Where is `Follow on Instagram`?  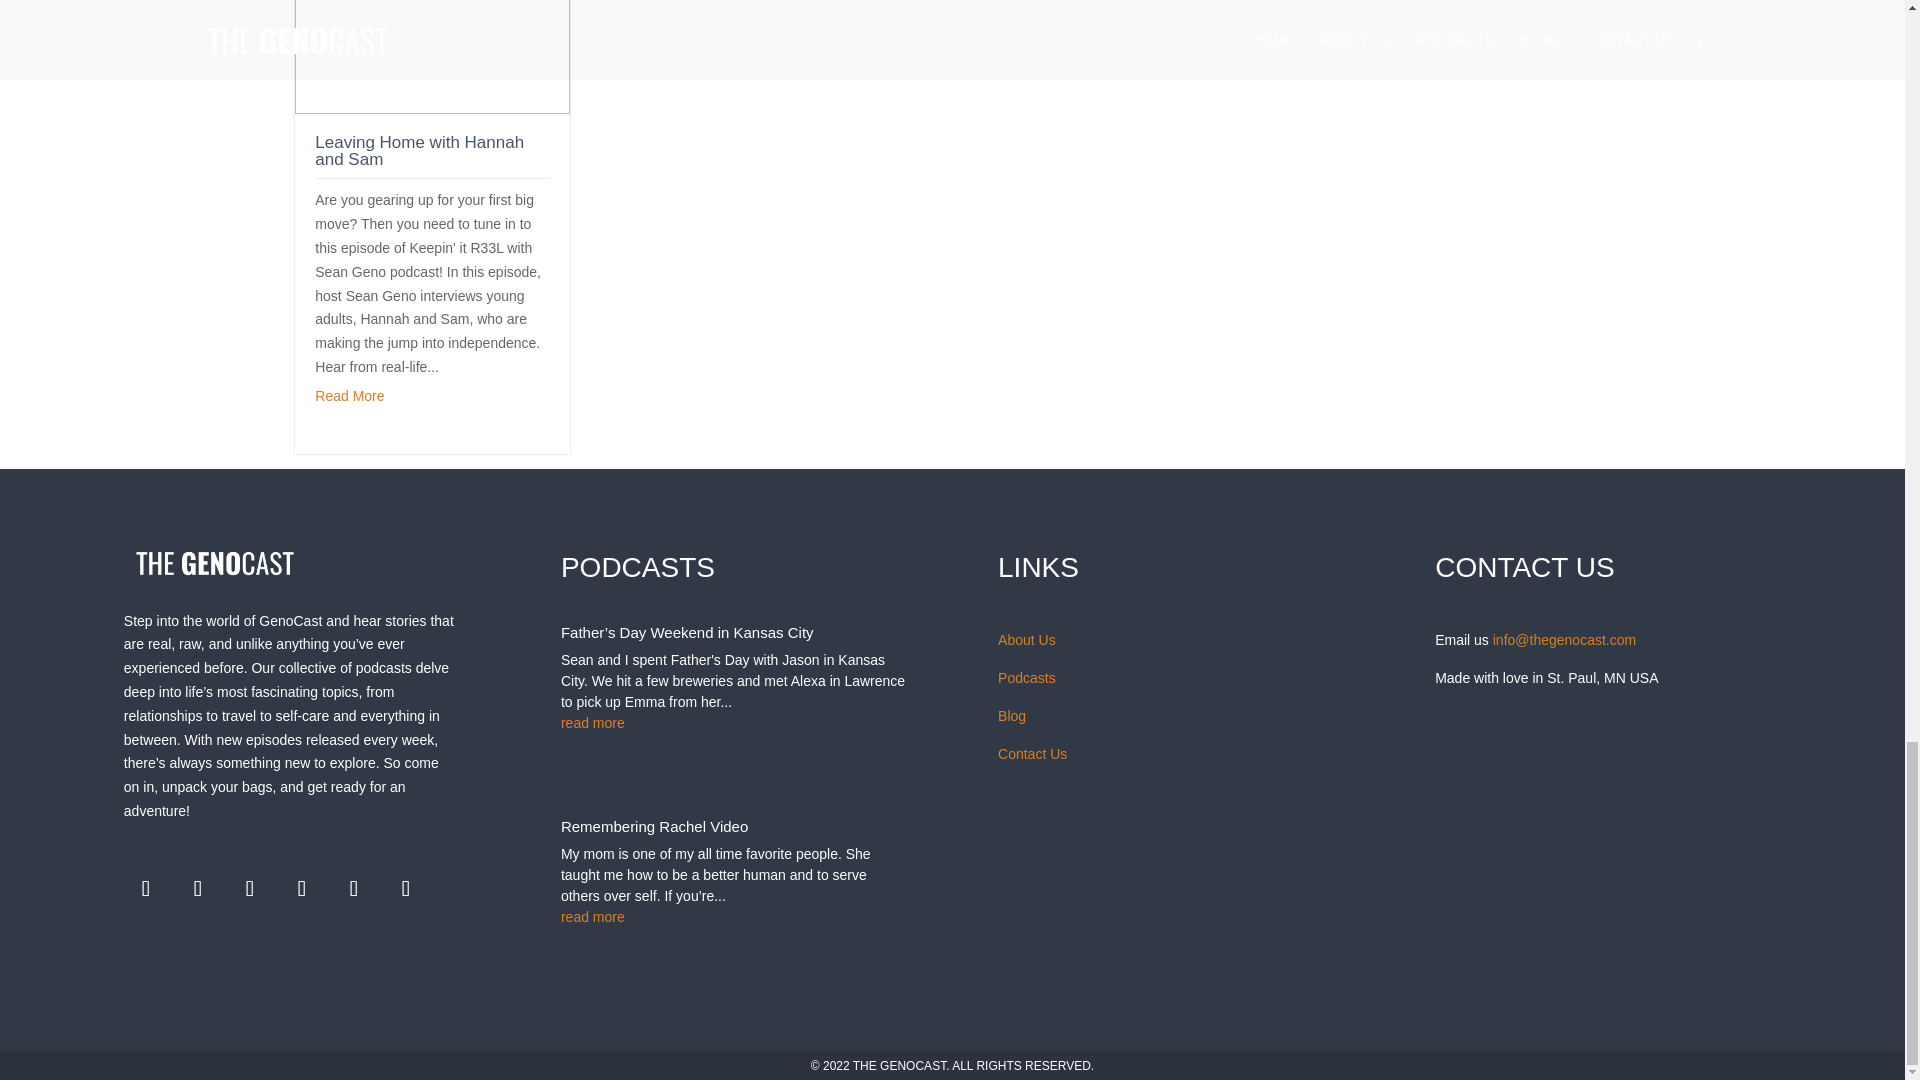
Follow on Instagram is located at coordinates (250, 889).